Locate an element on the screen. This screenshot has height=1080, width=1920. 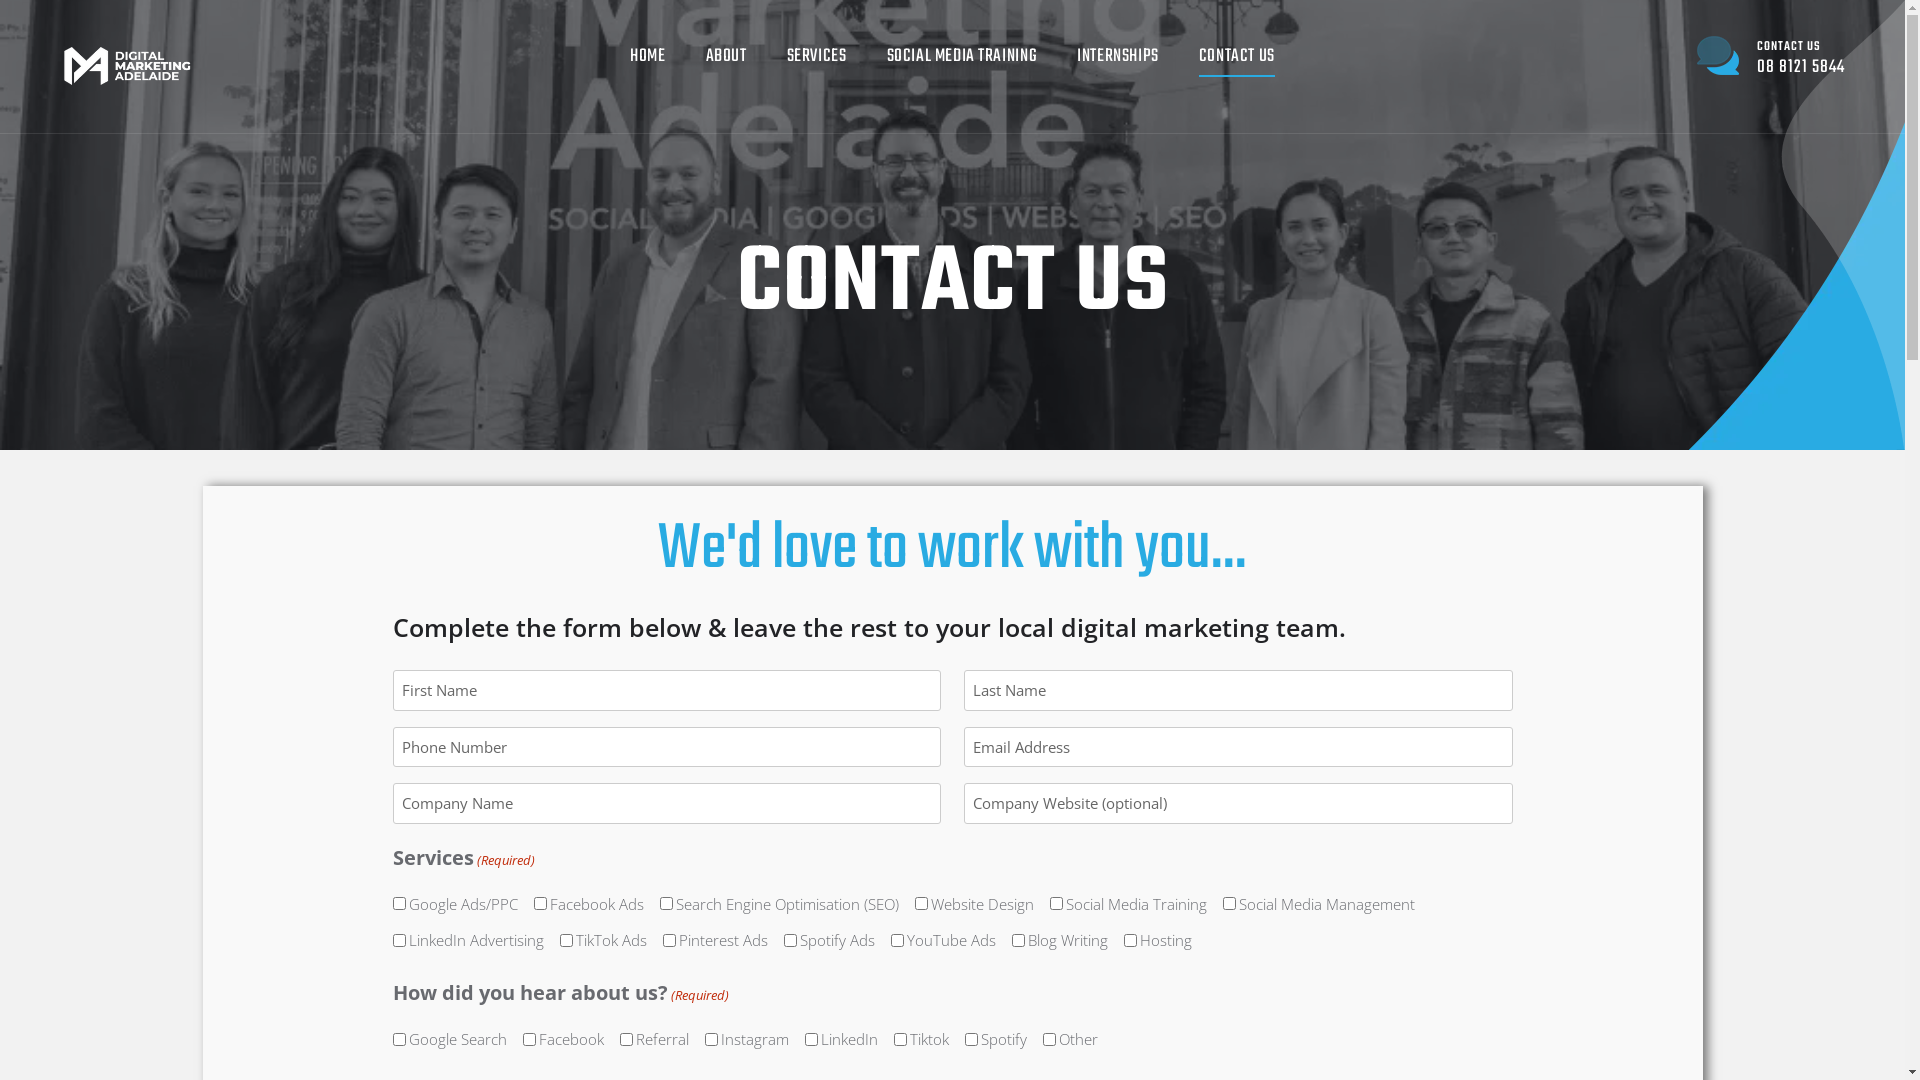
HOME is located at coordinates (648, 57).